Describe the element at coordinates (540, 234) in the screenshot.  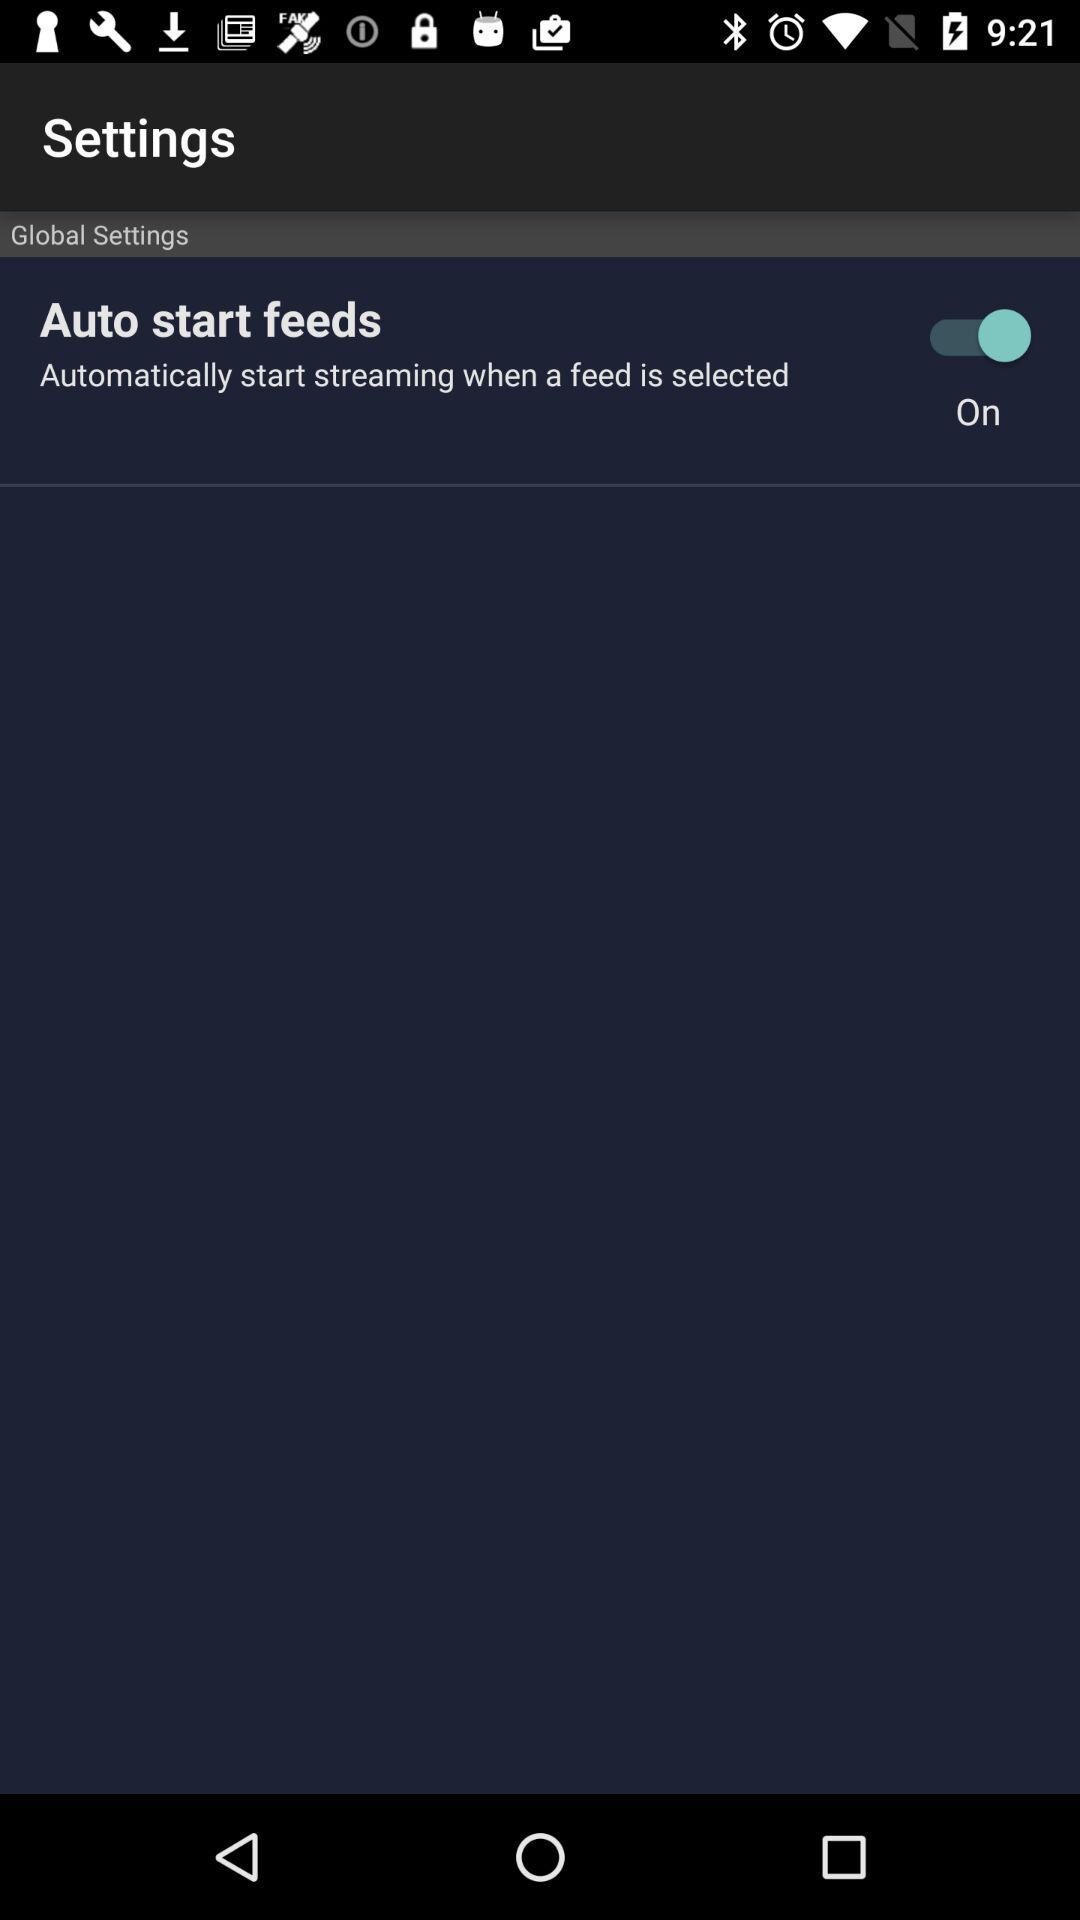
I see `scroll to global settings icon` at that location.